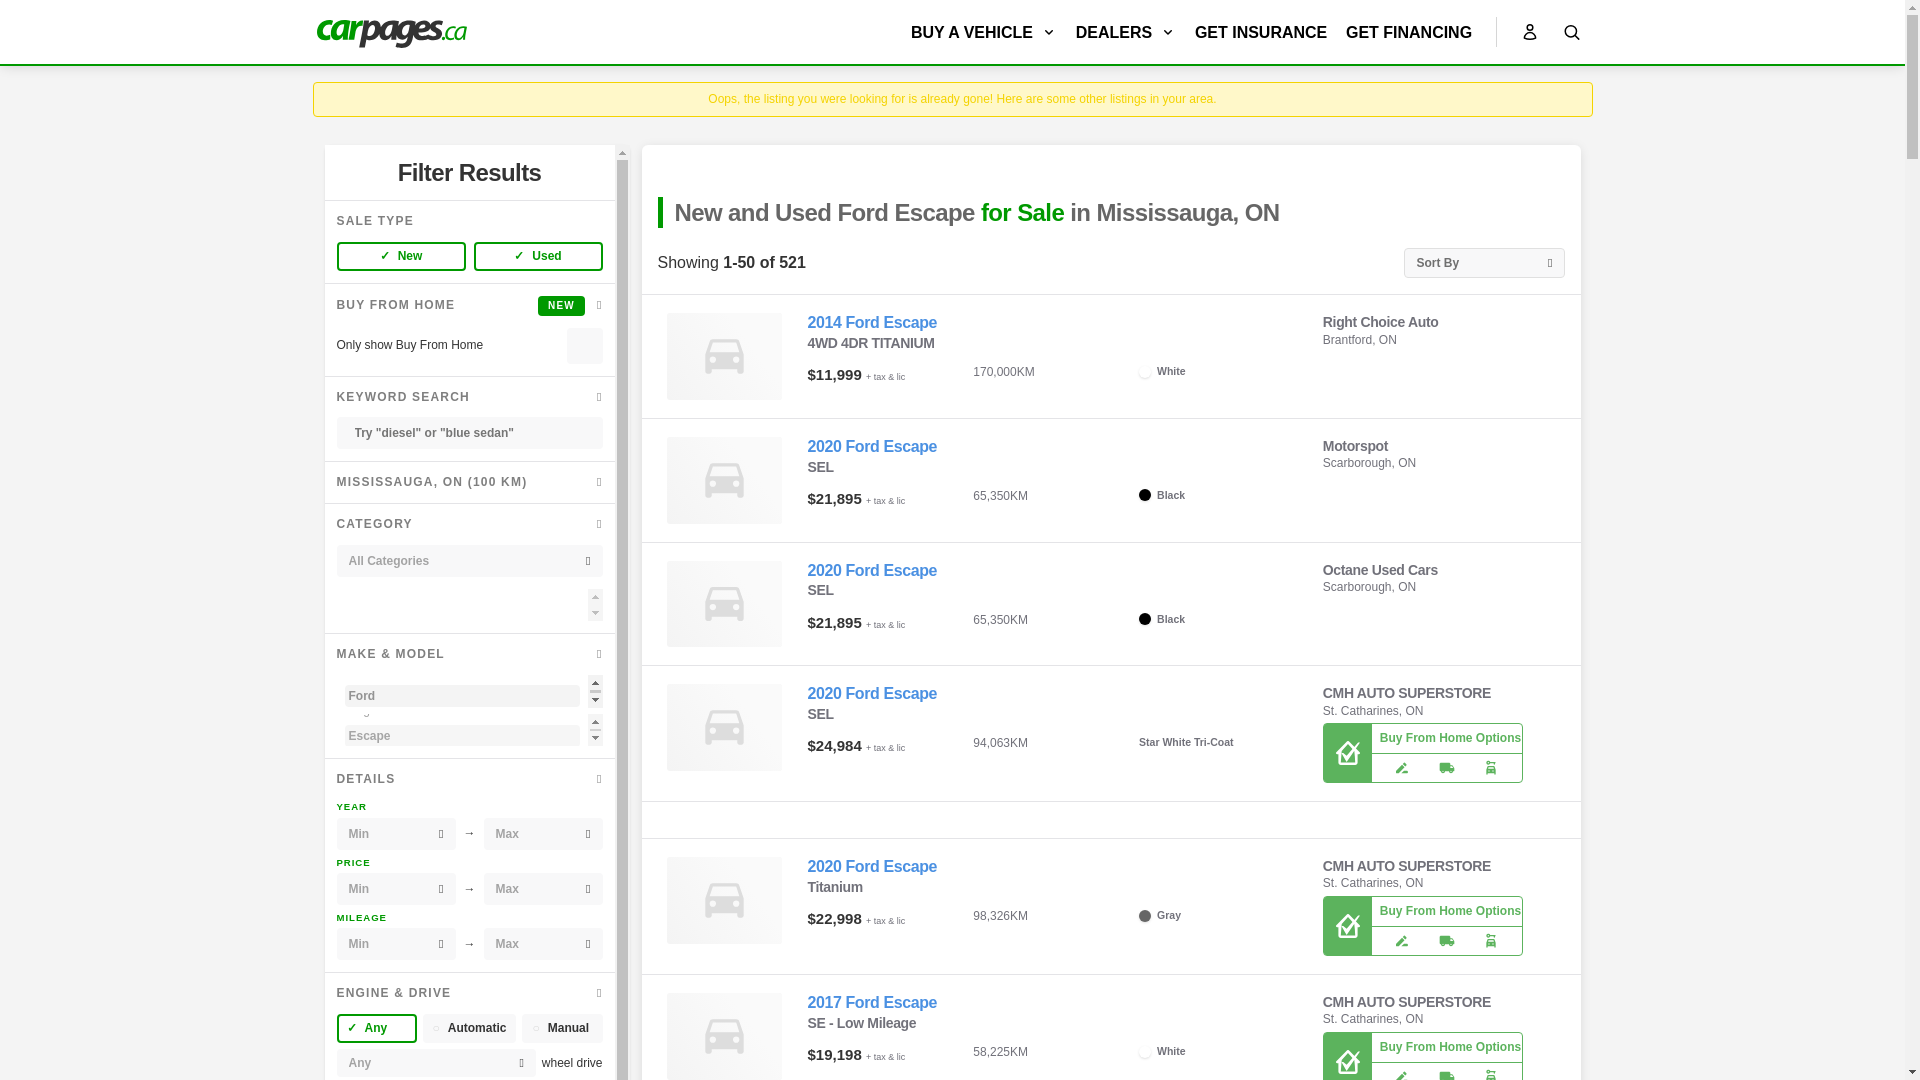  Describe the element at coordinates (724, 604) in the screenshot. I see `Used 2020 Ford Escape SEL for sale in Scarborough, ON` at that location.